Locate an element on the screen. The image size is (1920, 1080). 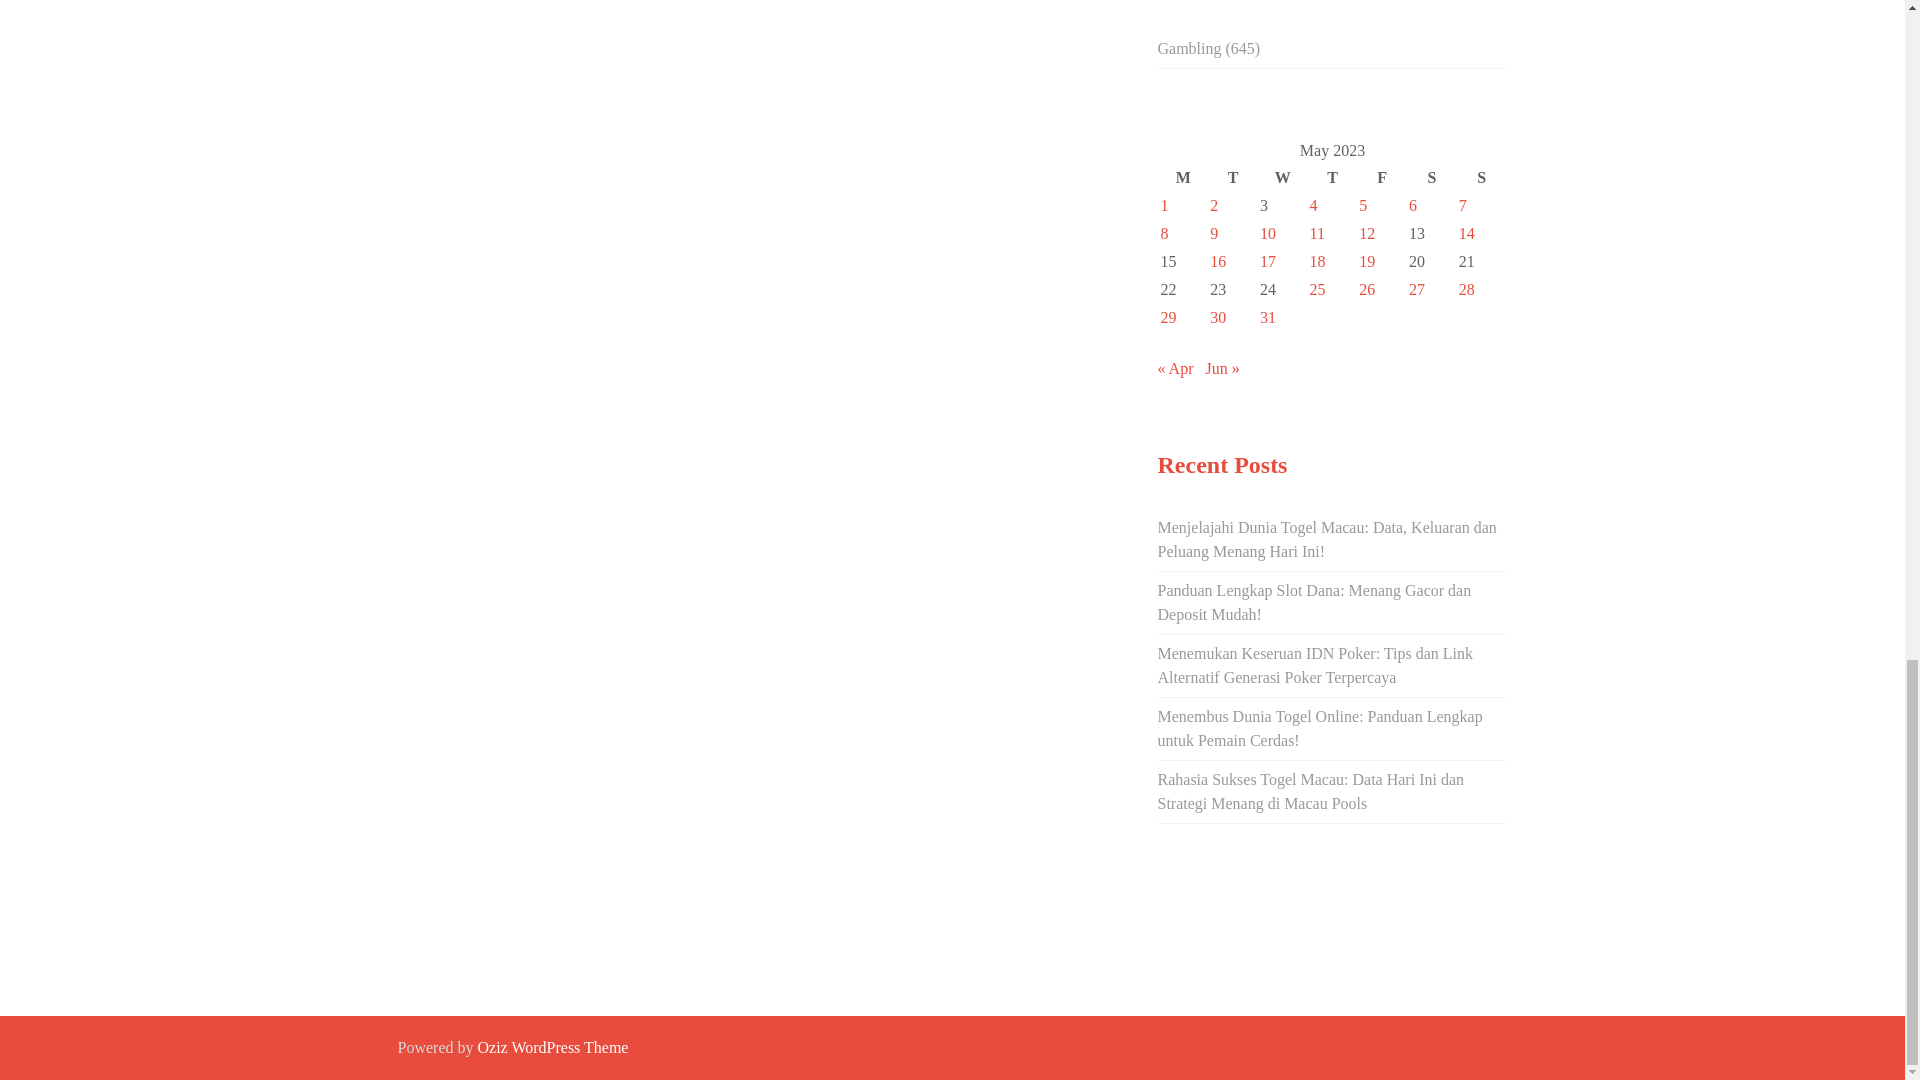
Friday is located at coordinates (1381, 178).